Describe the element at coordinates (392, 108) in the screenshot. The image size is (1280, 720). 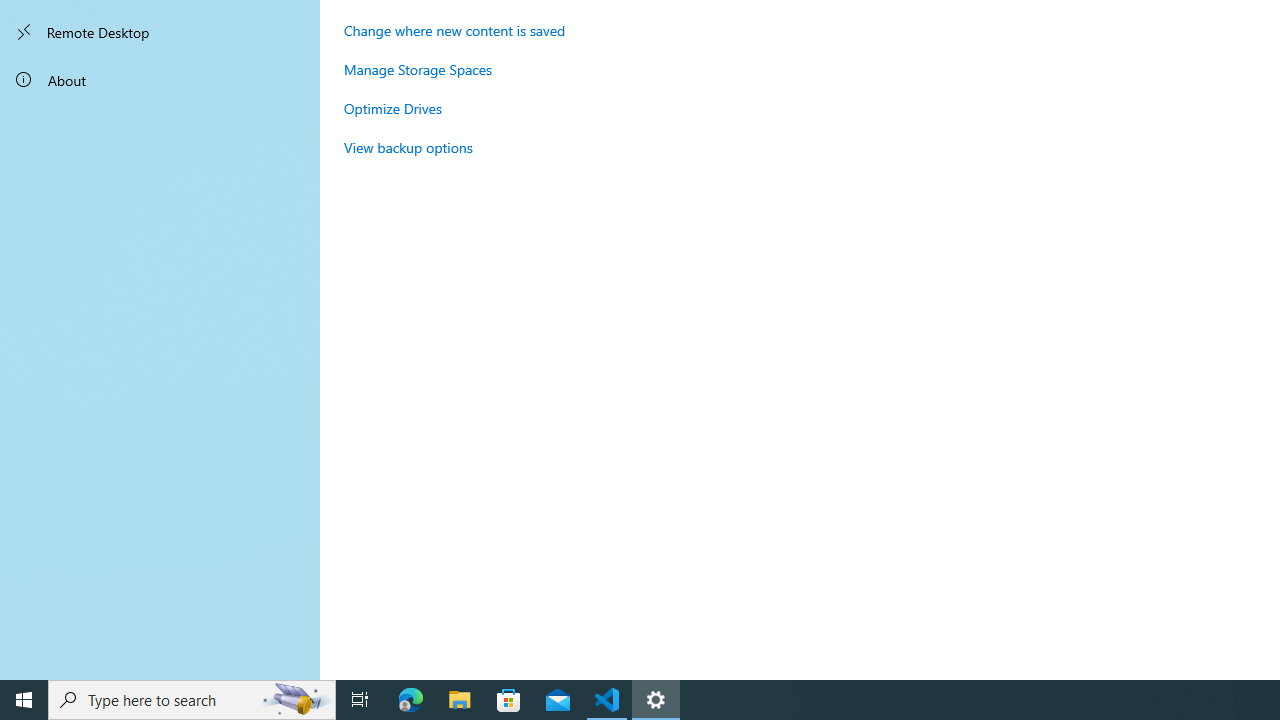
I see `Optimize Drives` at that location.